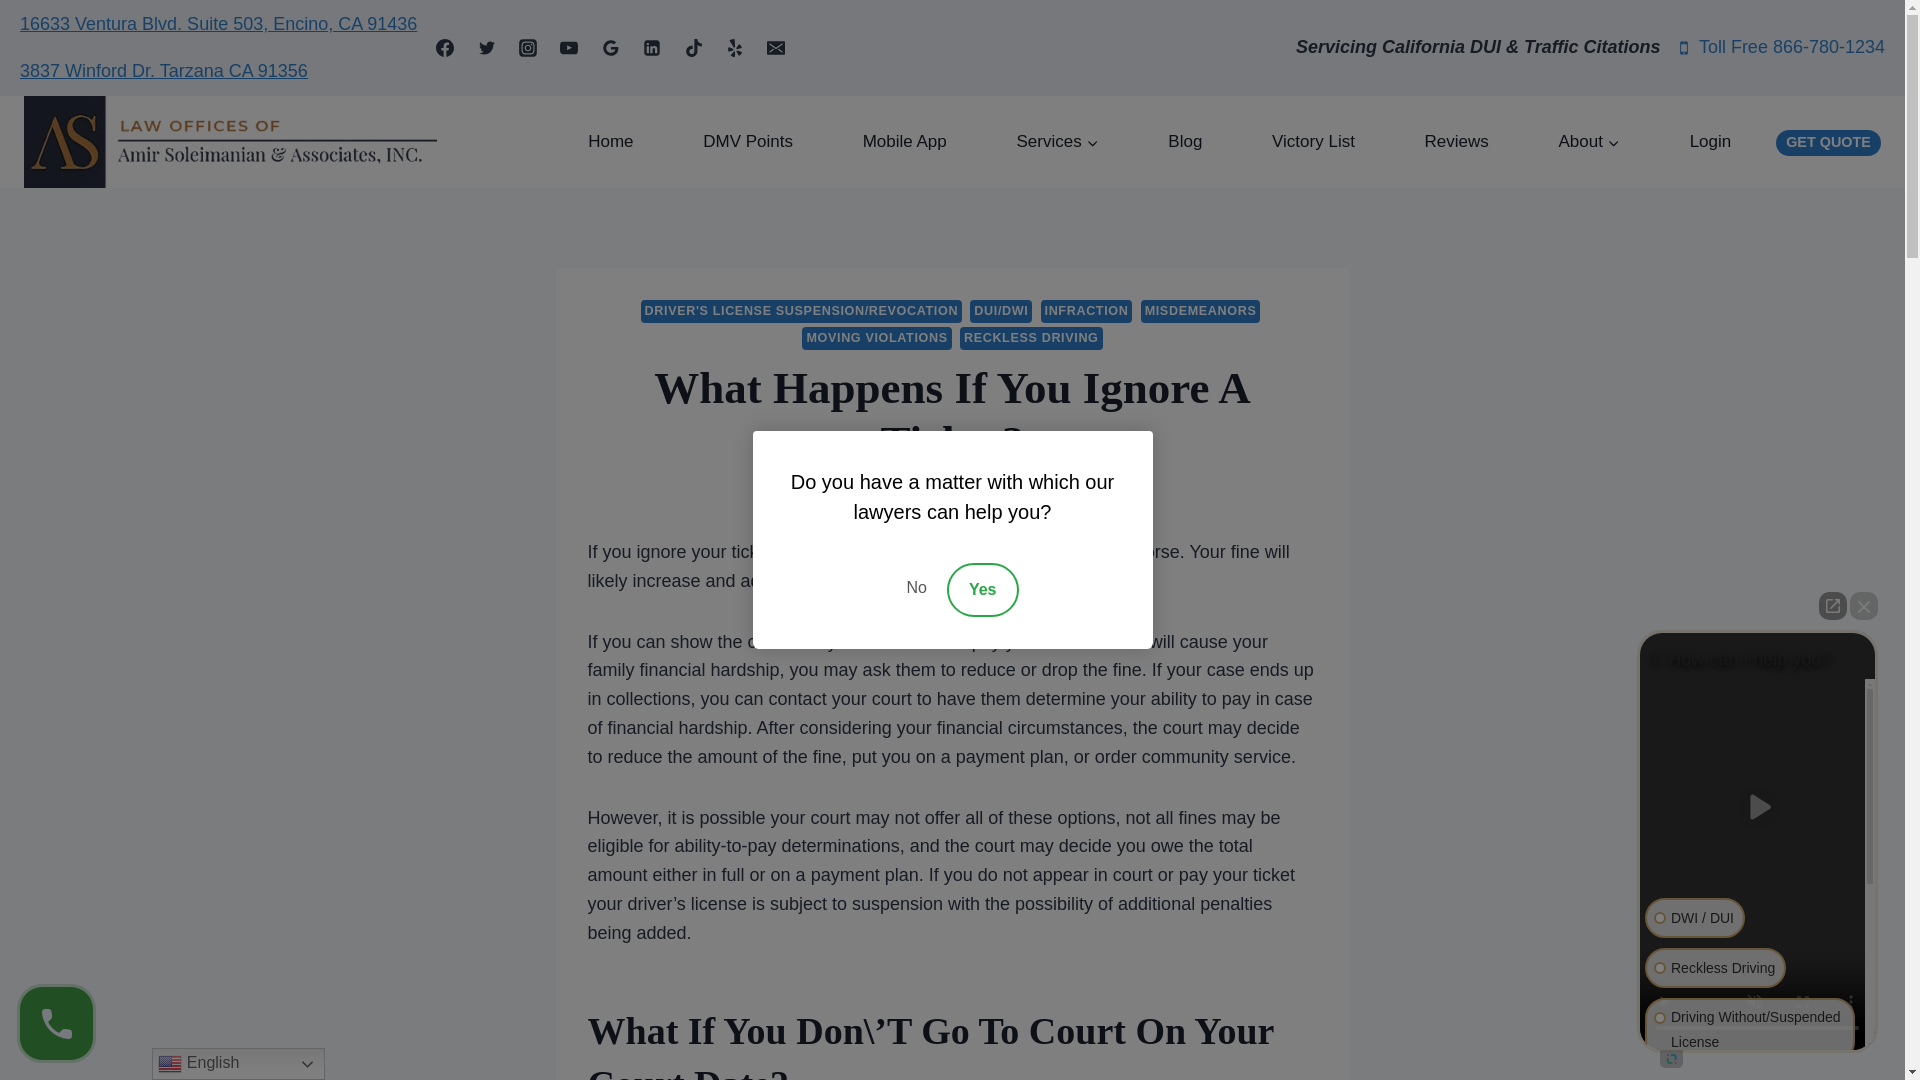 The height and width of the screenshot is (1080, 1920). Describe the element at coordinates (1086, 311) in the screenshot. I see `INFRACTION` at that location.